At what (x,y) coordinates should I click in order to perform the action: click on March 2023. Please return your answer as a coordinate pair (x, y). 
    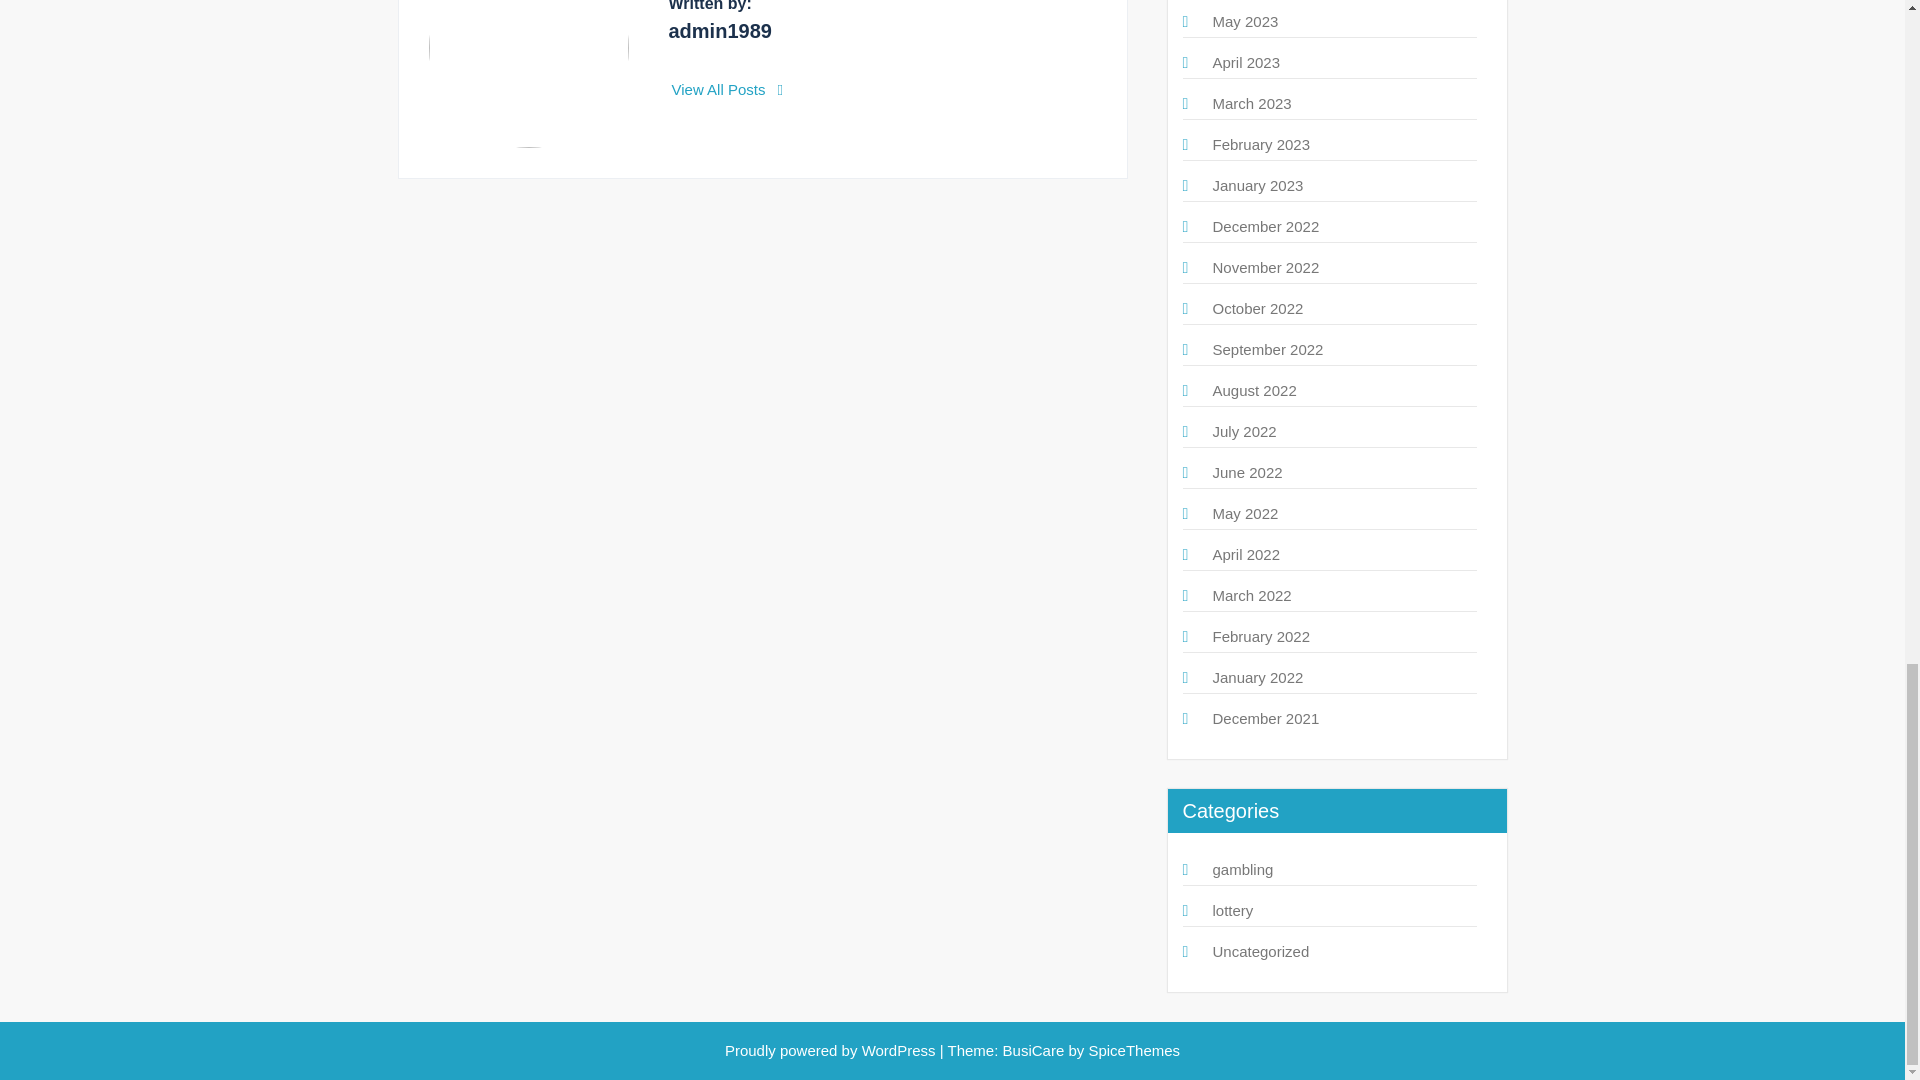
    Looking at the image, I should click on (1250, 104).